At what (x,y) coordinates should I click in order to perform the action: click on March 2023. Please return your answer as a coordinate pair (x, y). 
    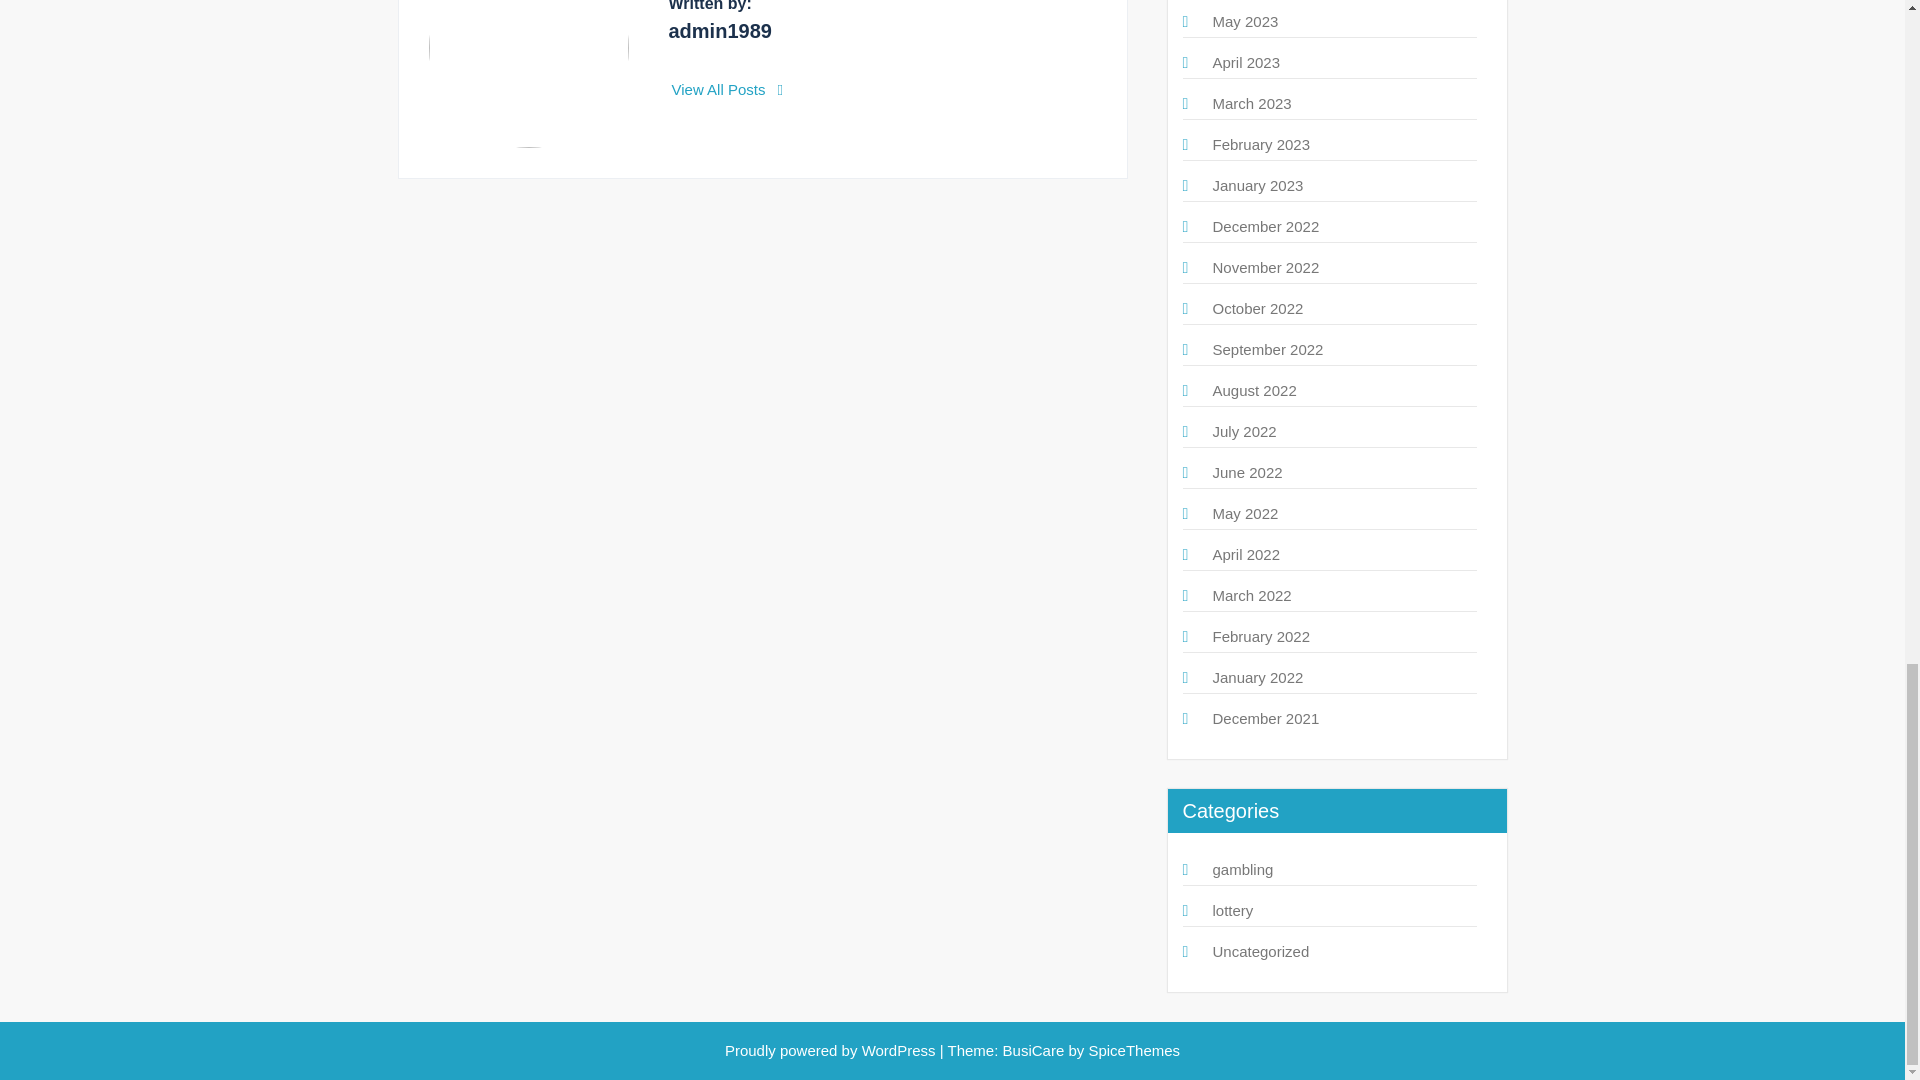
    Looking at the image, I should click on (1250, 104).